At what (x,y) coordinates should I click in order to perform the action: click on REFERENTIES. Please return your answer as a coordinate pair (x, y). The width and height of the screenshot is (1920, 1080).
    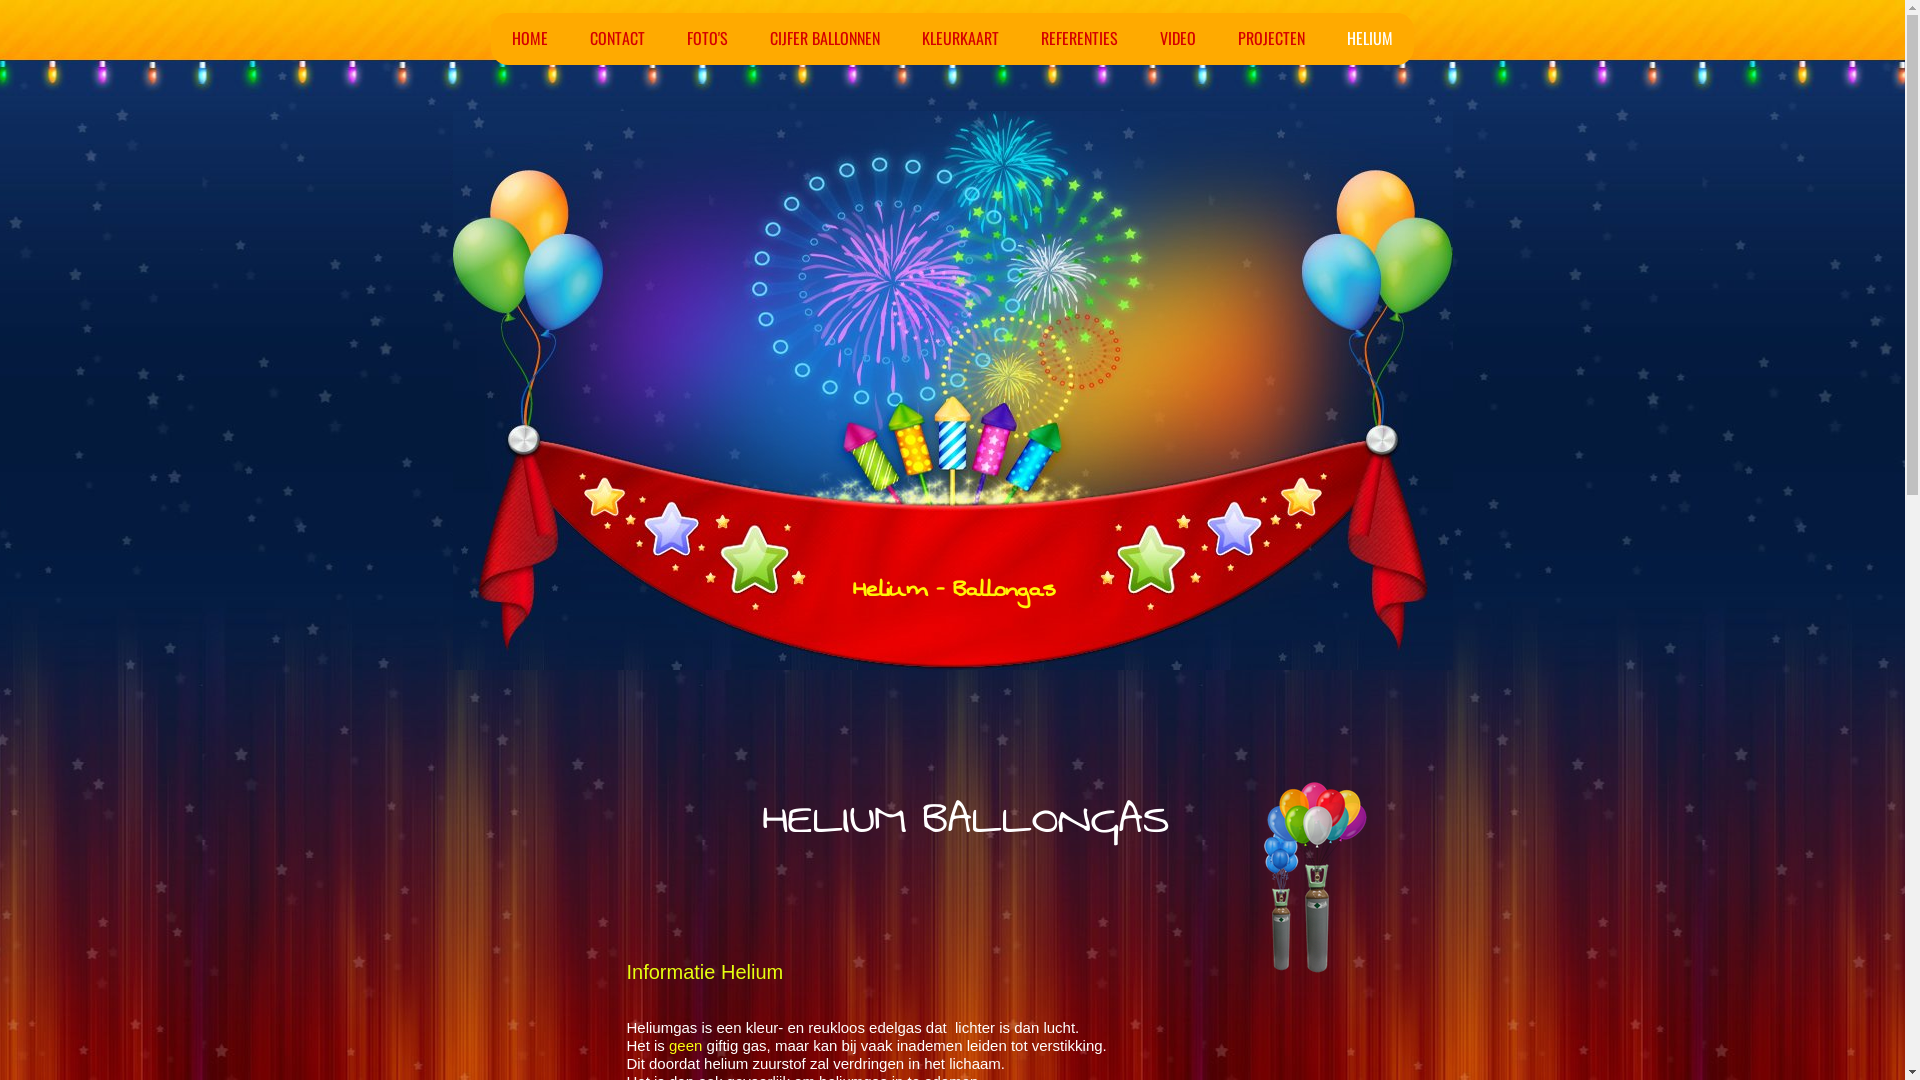
    Looking at the image, I should click on (1080, 39).